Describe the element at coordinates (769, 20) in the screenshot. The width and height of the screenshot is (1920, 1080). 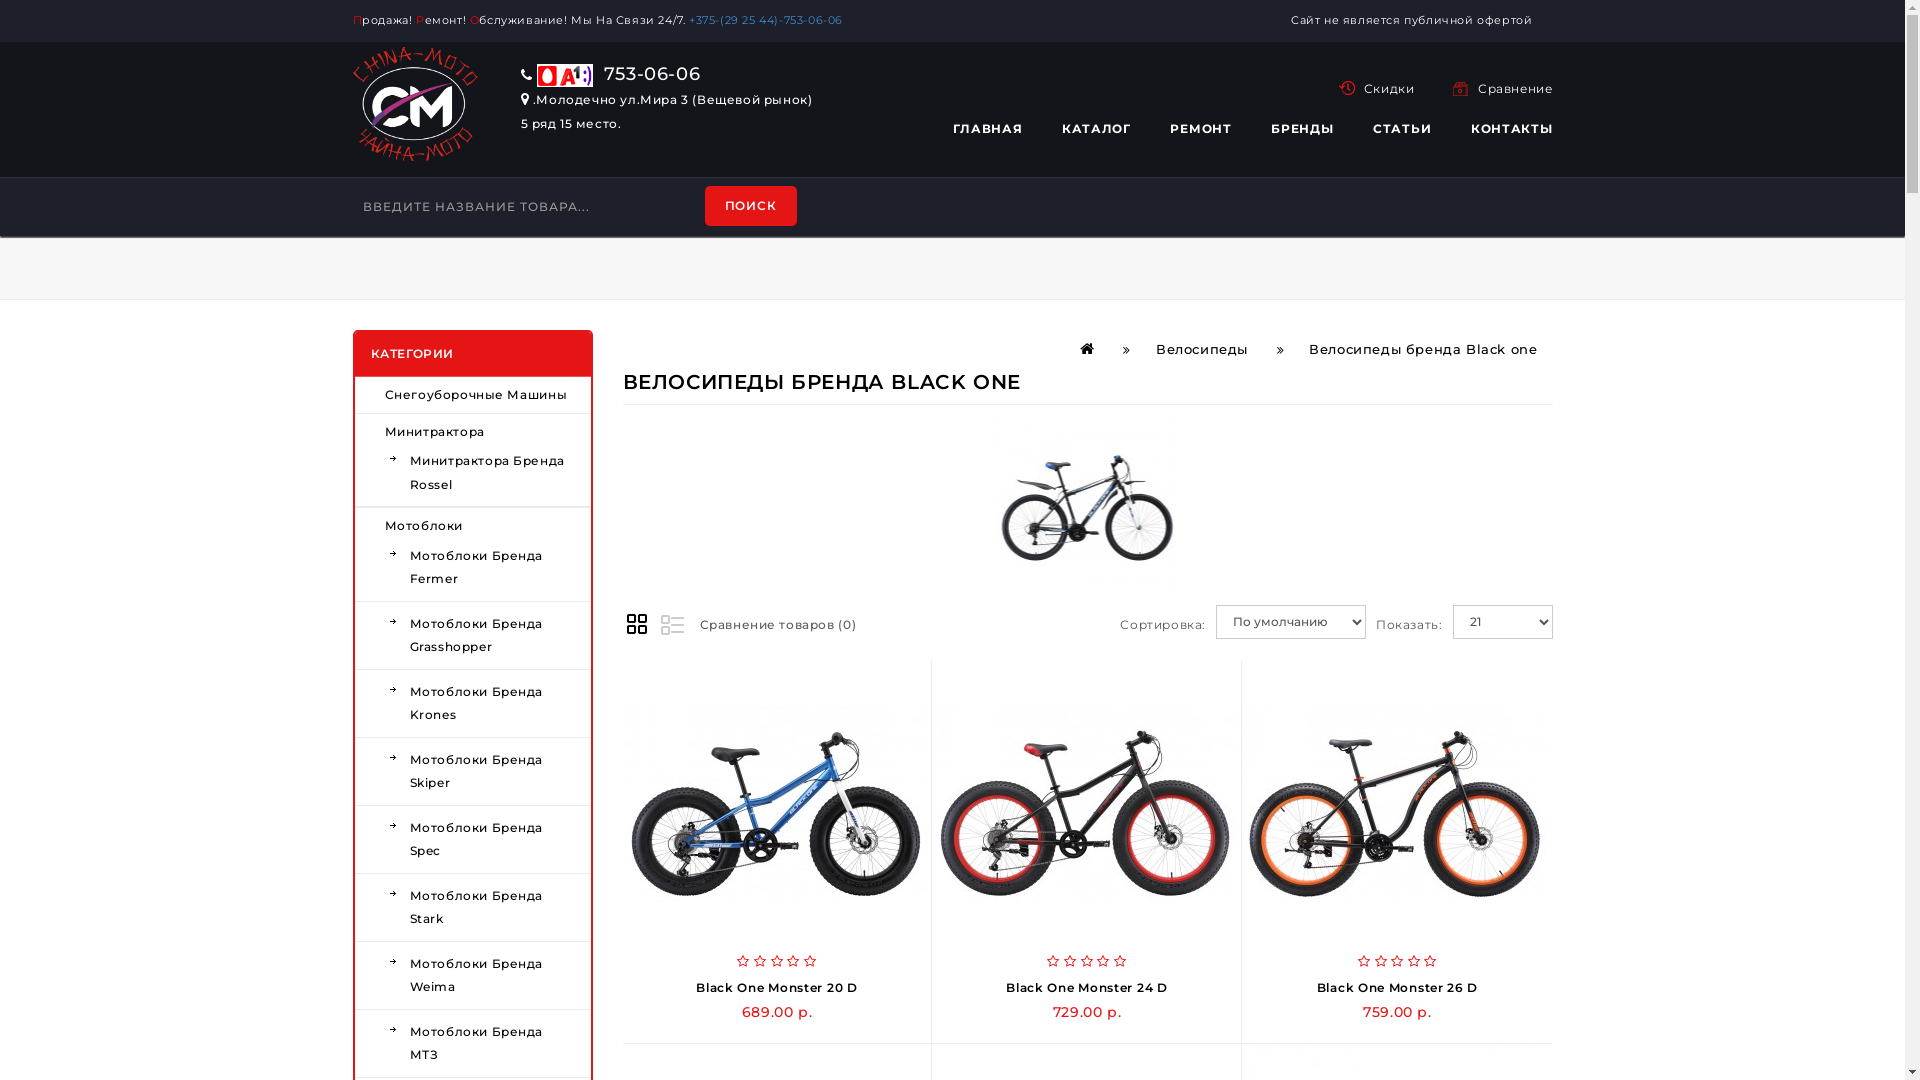
I see `+375-(29 25 44)-753-06-06   ` at that location.